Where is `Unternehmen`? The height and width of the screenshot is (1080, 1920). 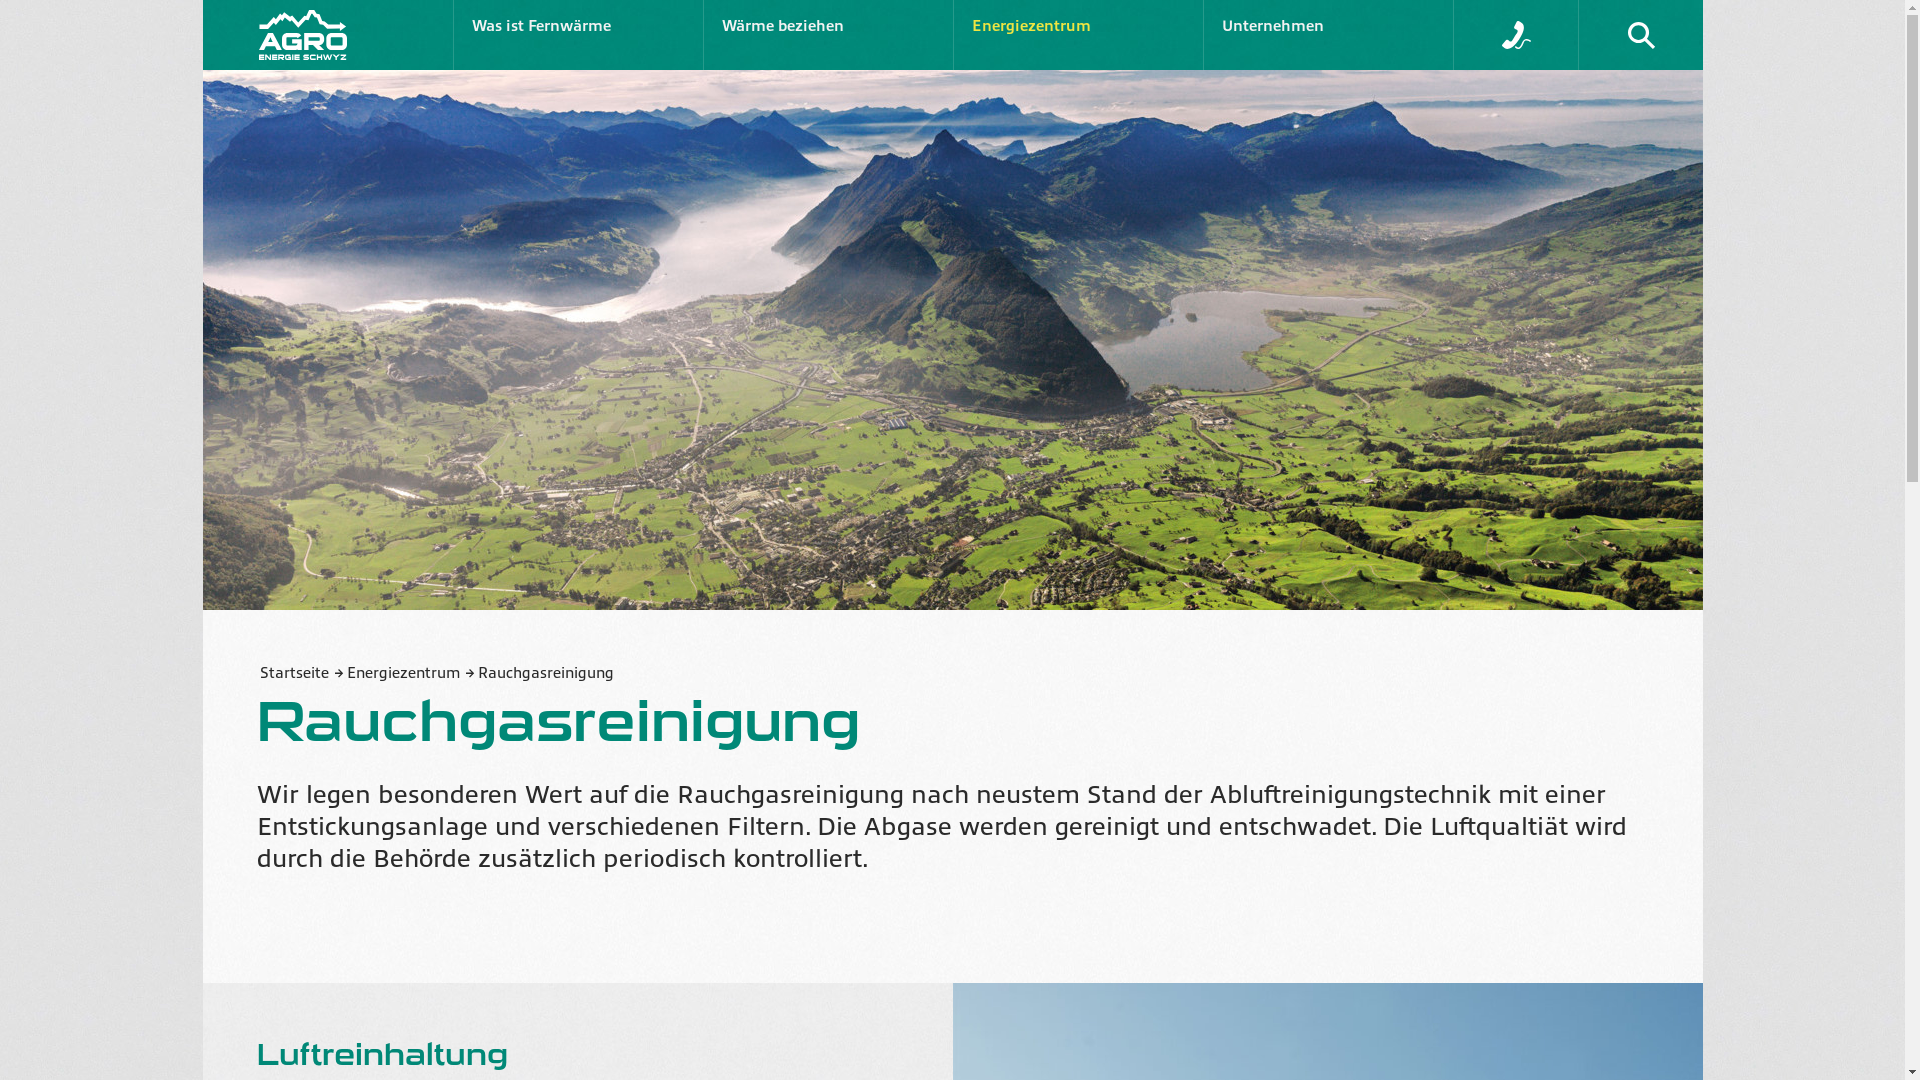 Unternehmen is located at coordinates (1328, 35).